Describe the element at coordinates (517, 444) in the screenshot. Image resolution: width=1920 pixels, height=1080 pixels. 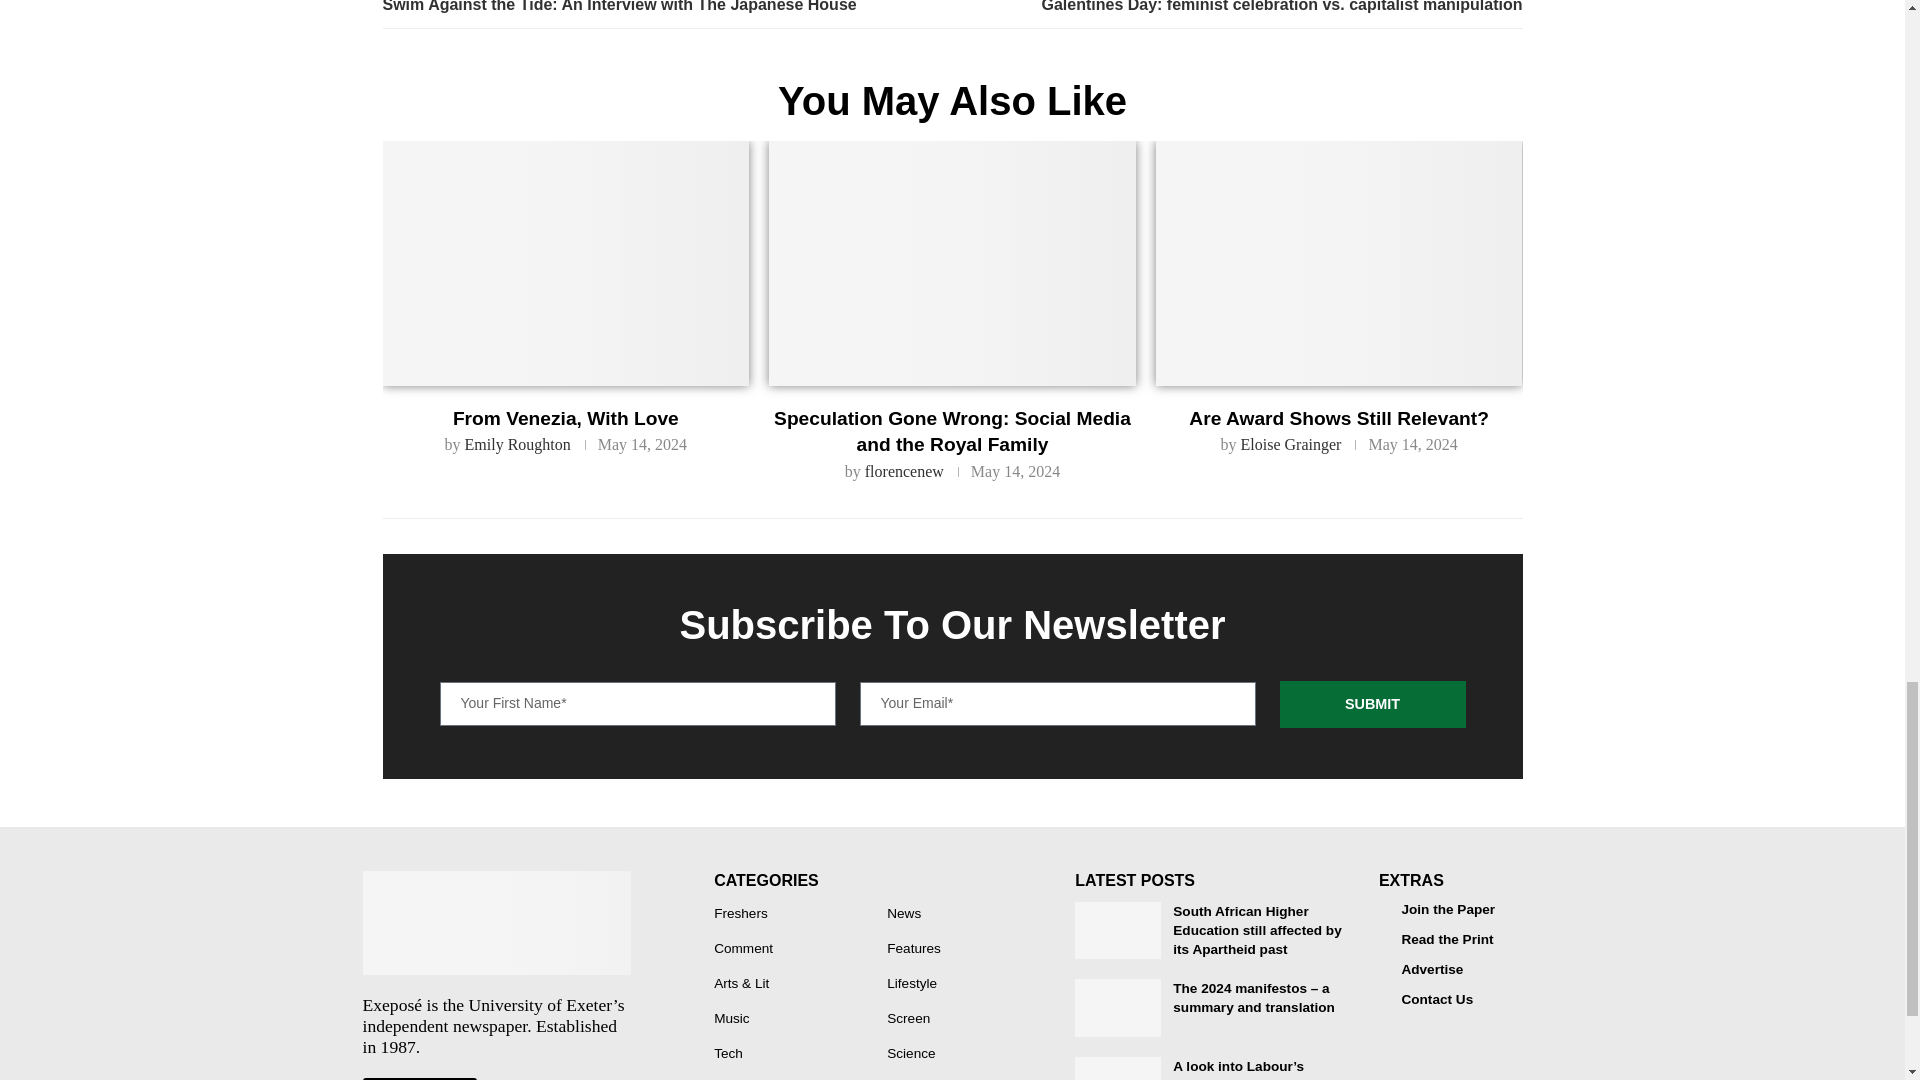
I see `Emily Roughton` at that location.